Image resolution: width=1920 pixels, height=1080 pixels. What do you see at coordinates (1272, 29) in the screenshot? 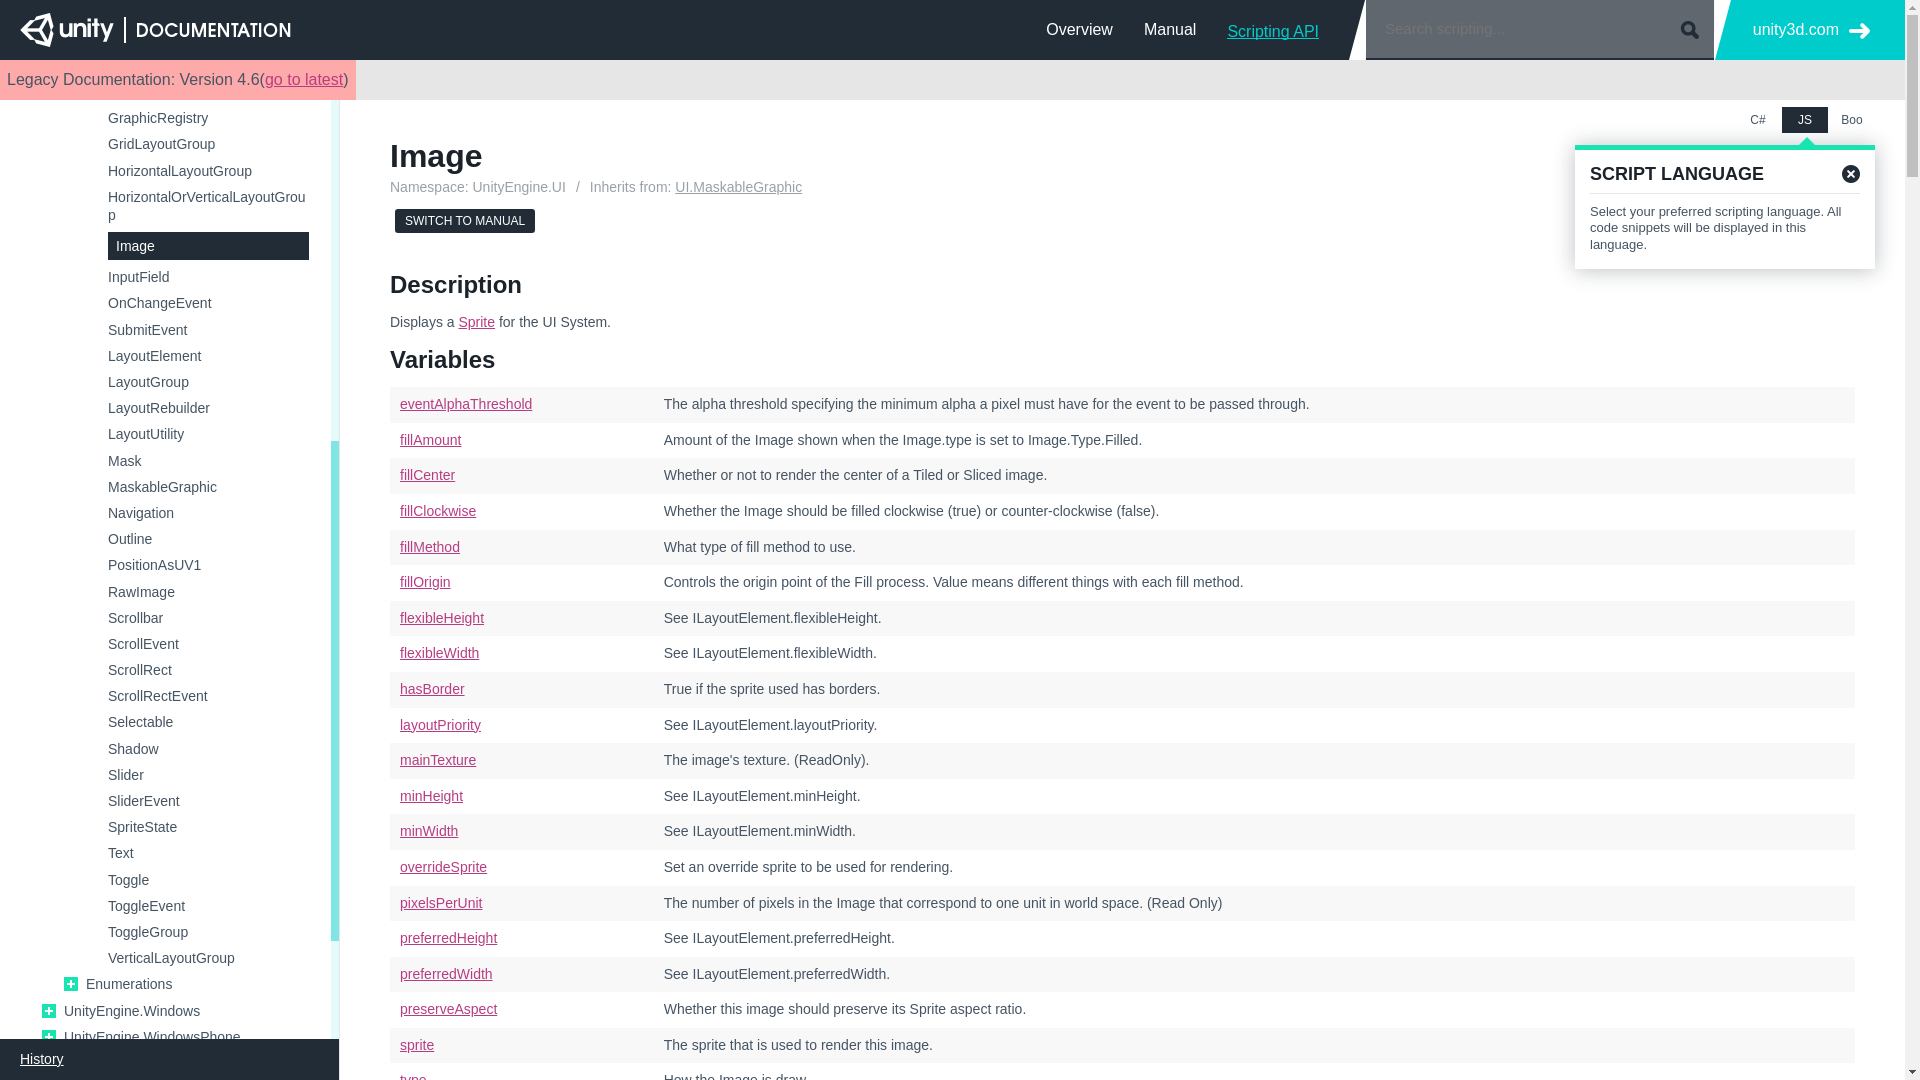
I see `Scripting API` at bounding box center [1272, 29].